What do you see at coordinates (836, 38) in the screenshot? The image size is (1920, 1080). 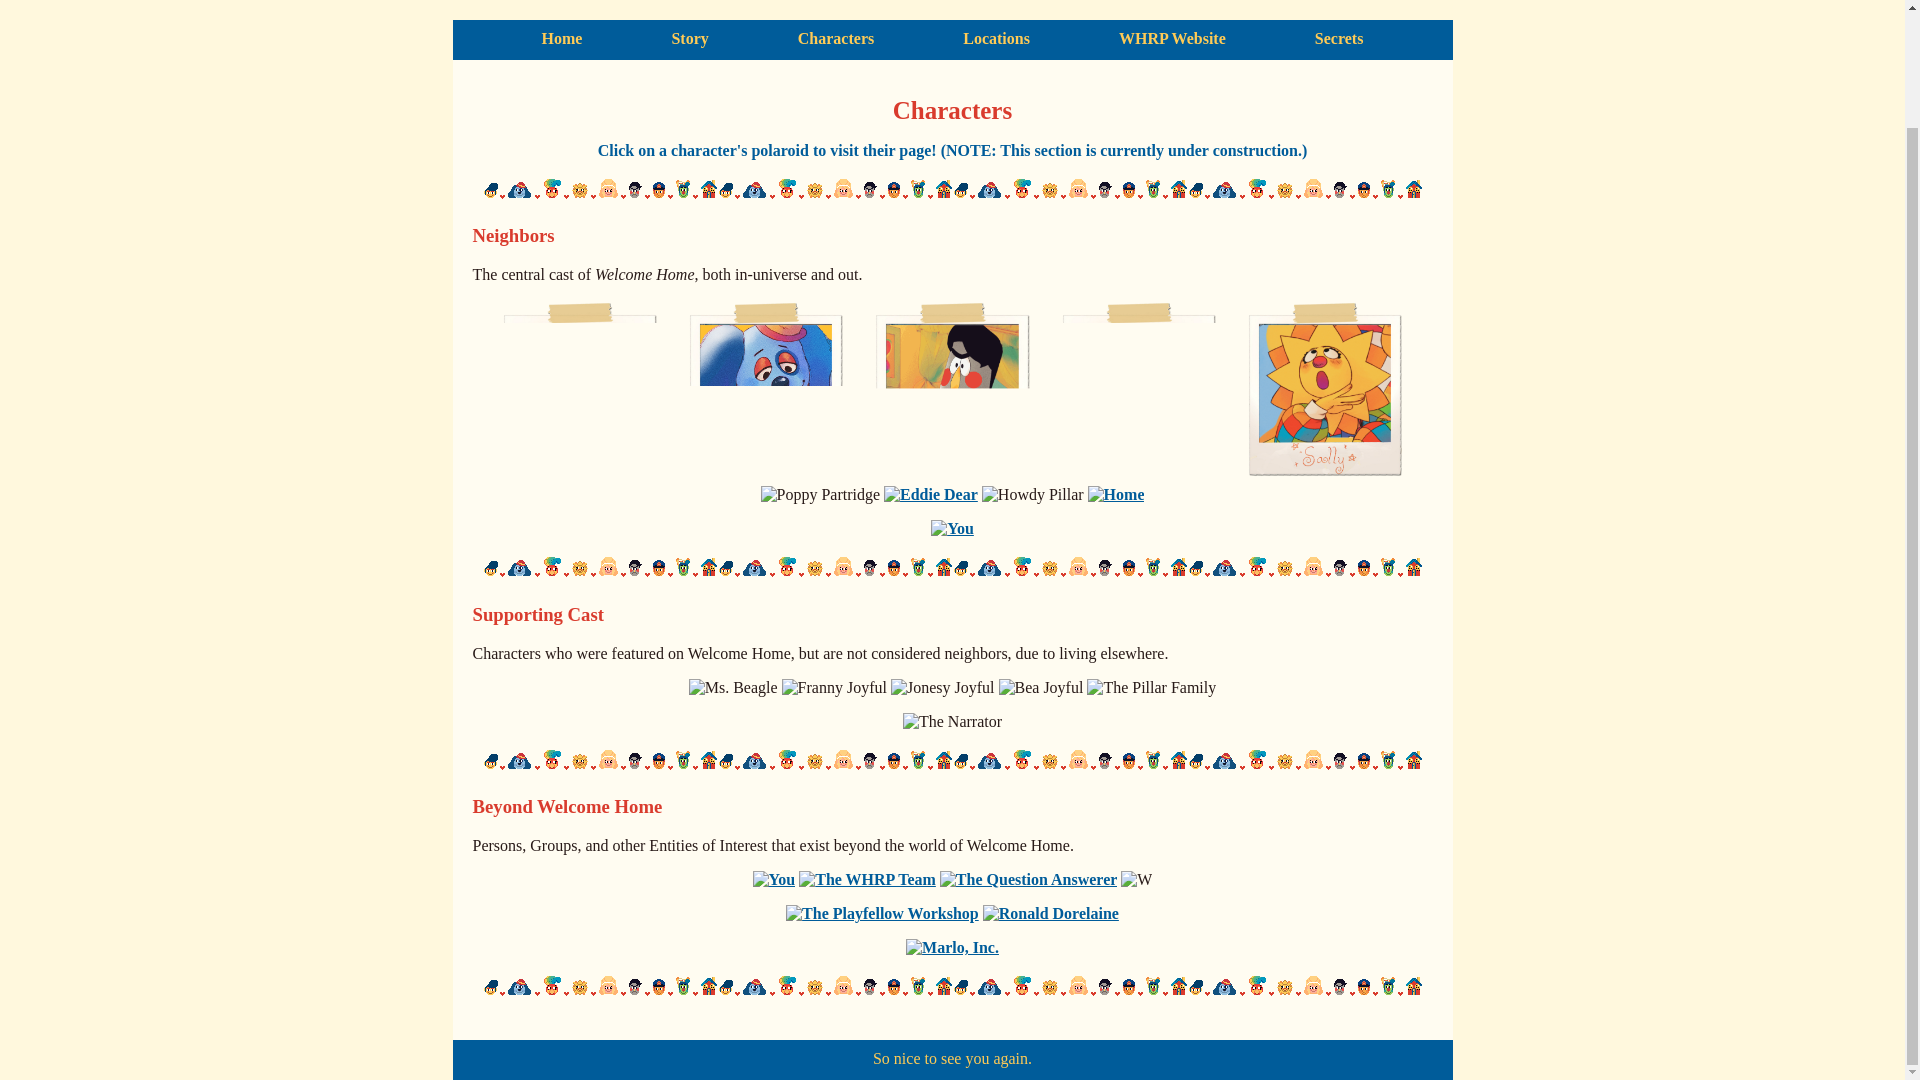 I see `Characters` at bounding box center [836, 38].